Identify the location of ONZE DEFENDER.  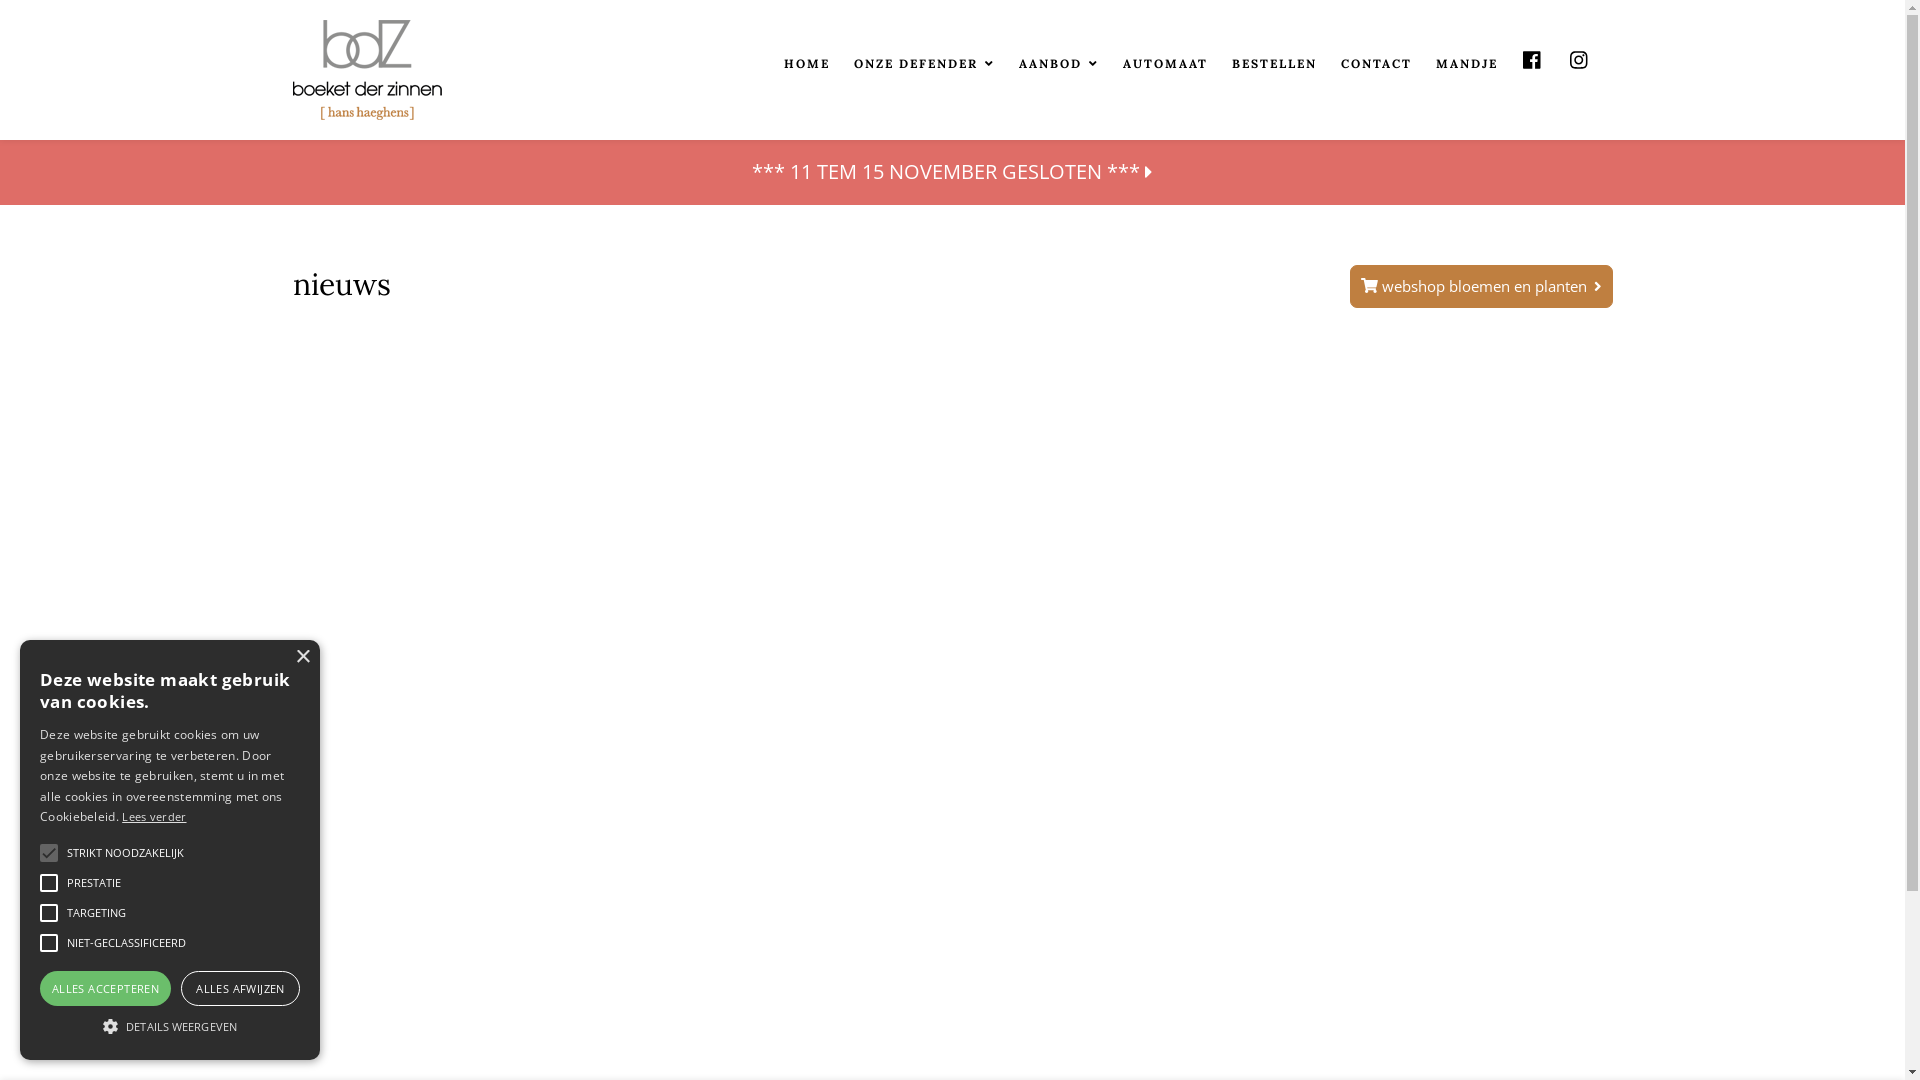
(924, 66).